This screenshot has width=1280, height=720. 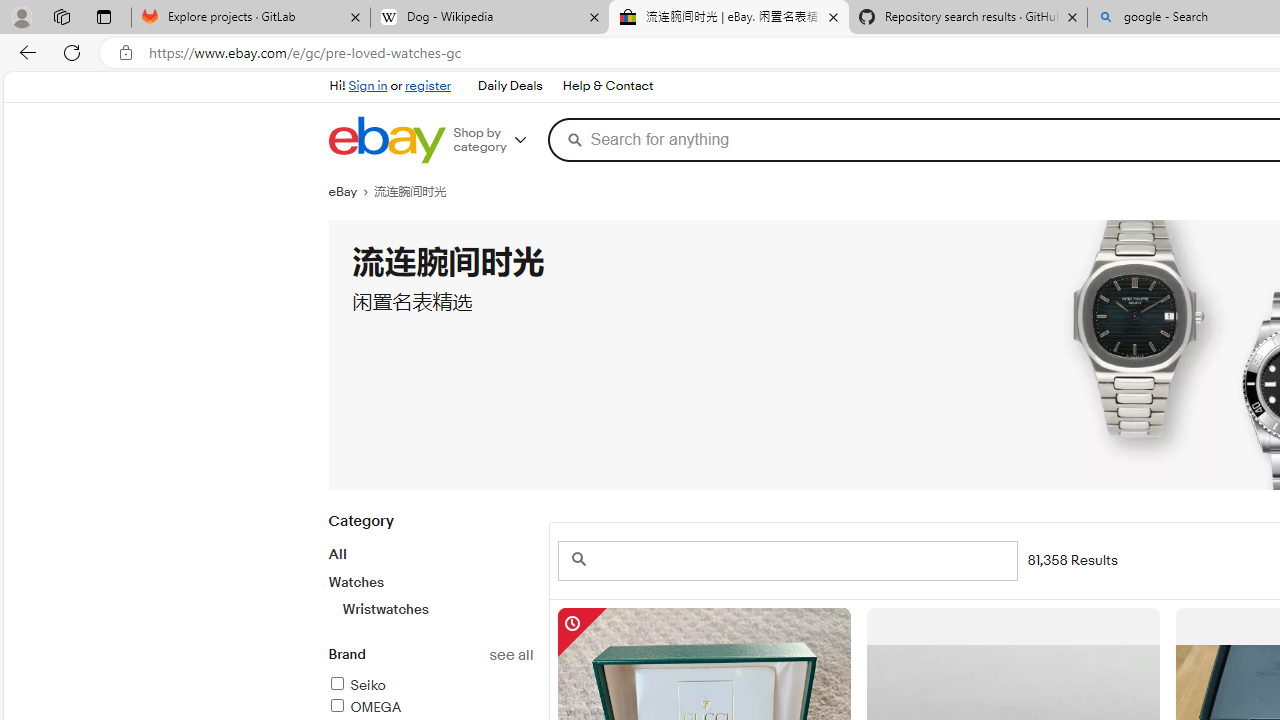 What do you see at coordinates (606, 86) in the screenshot?
I see `Help & Contact` at bounding box center [606, 86].